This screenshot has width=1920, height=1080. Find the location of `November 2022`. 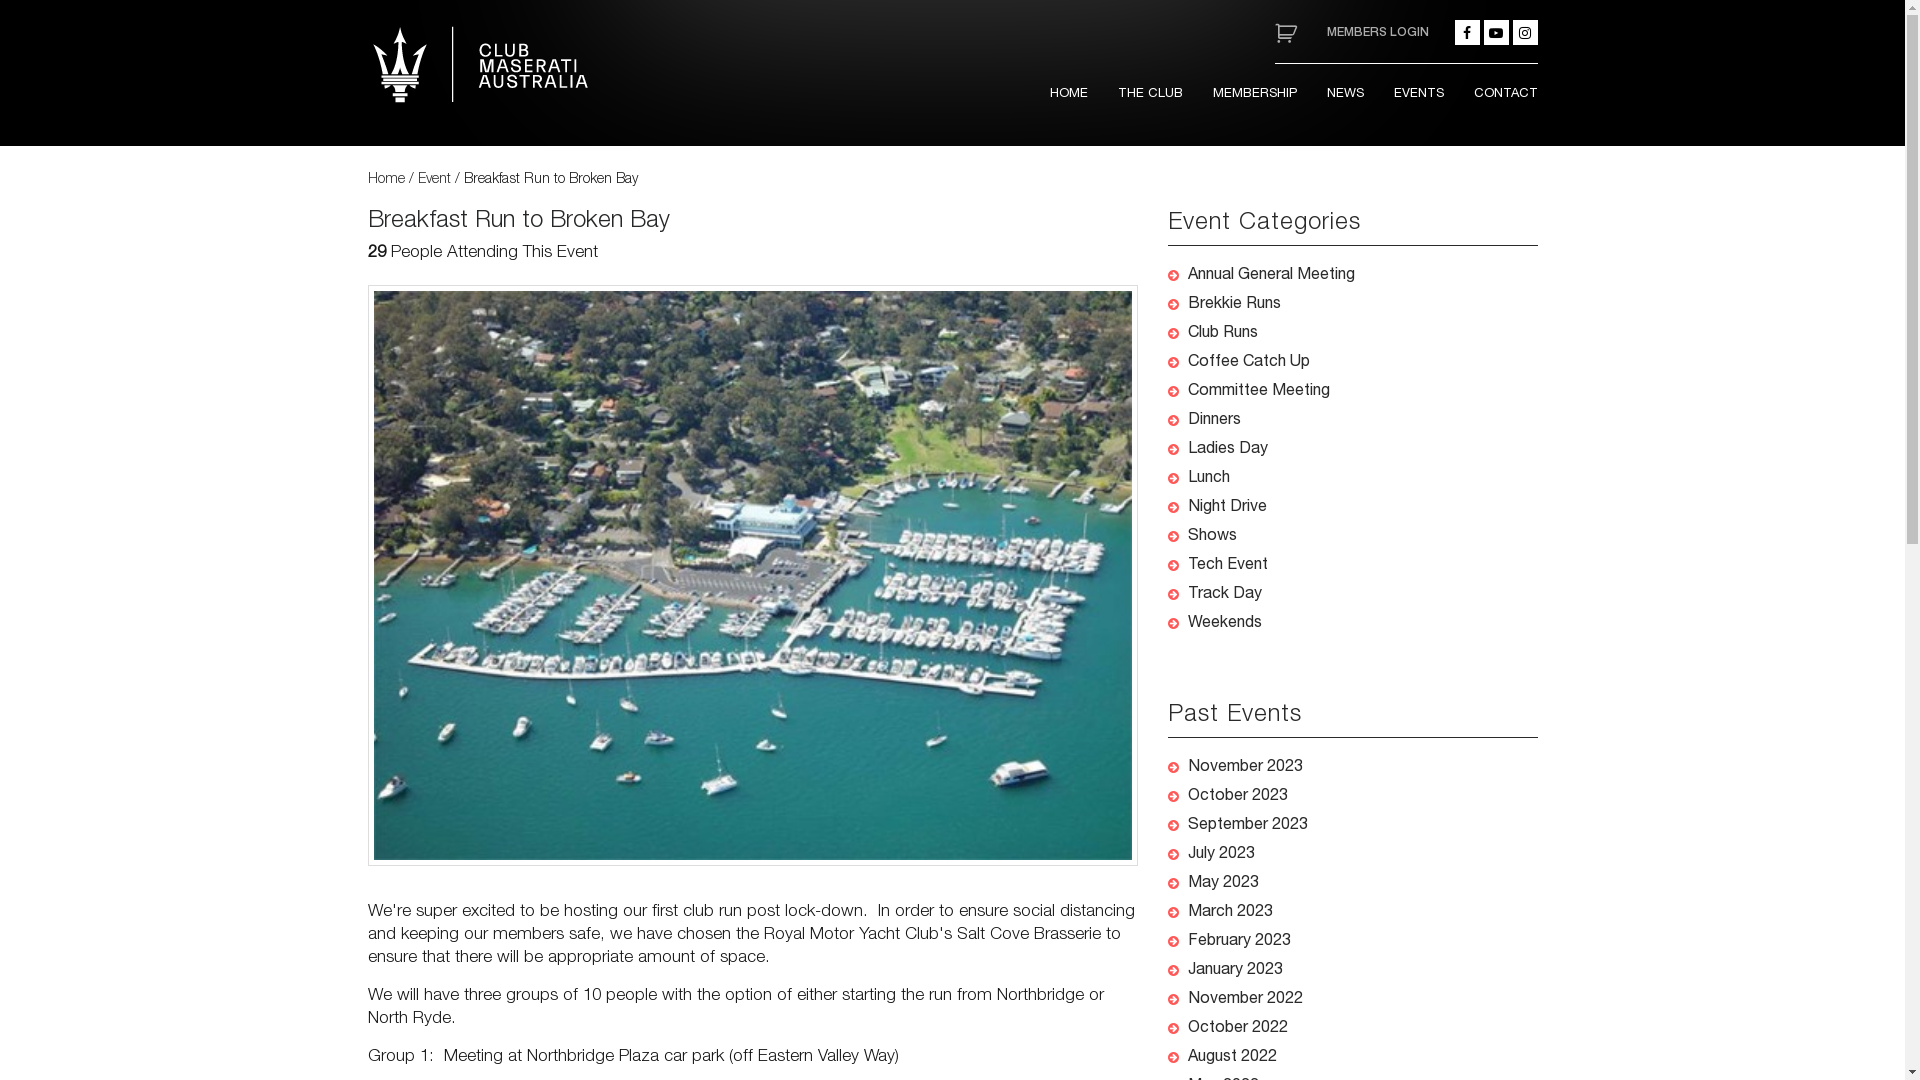

November 2022 is located at coordinates (1246, 1000).